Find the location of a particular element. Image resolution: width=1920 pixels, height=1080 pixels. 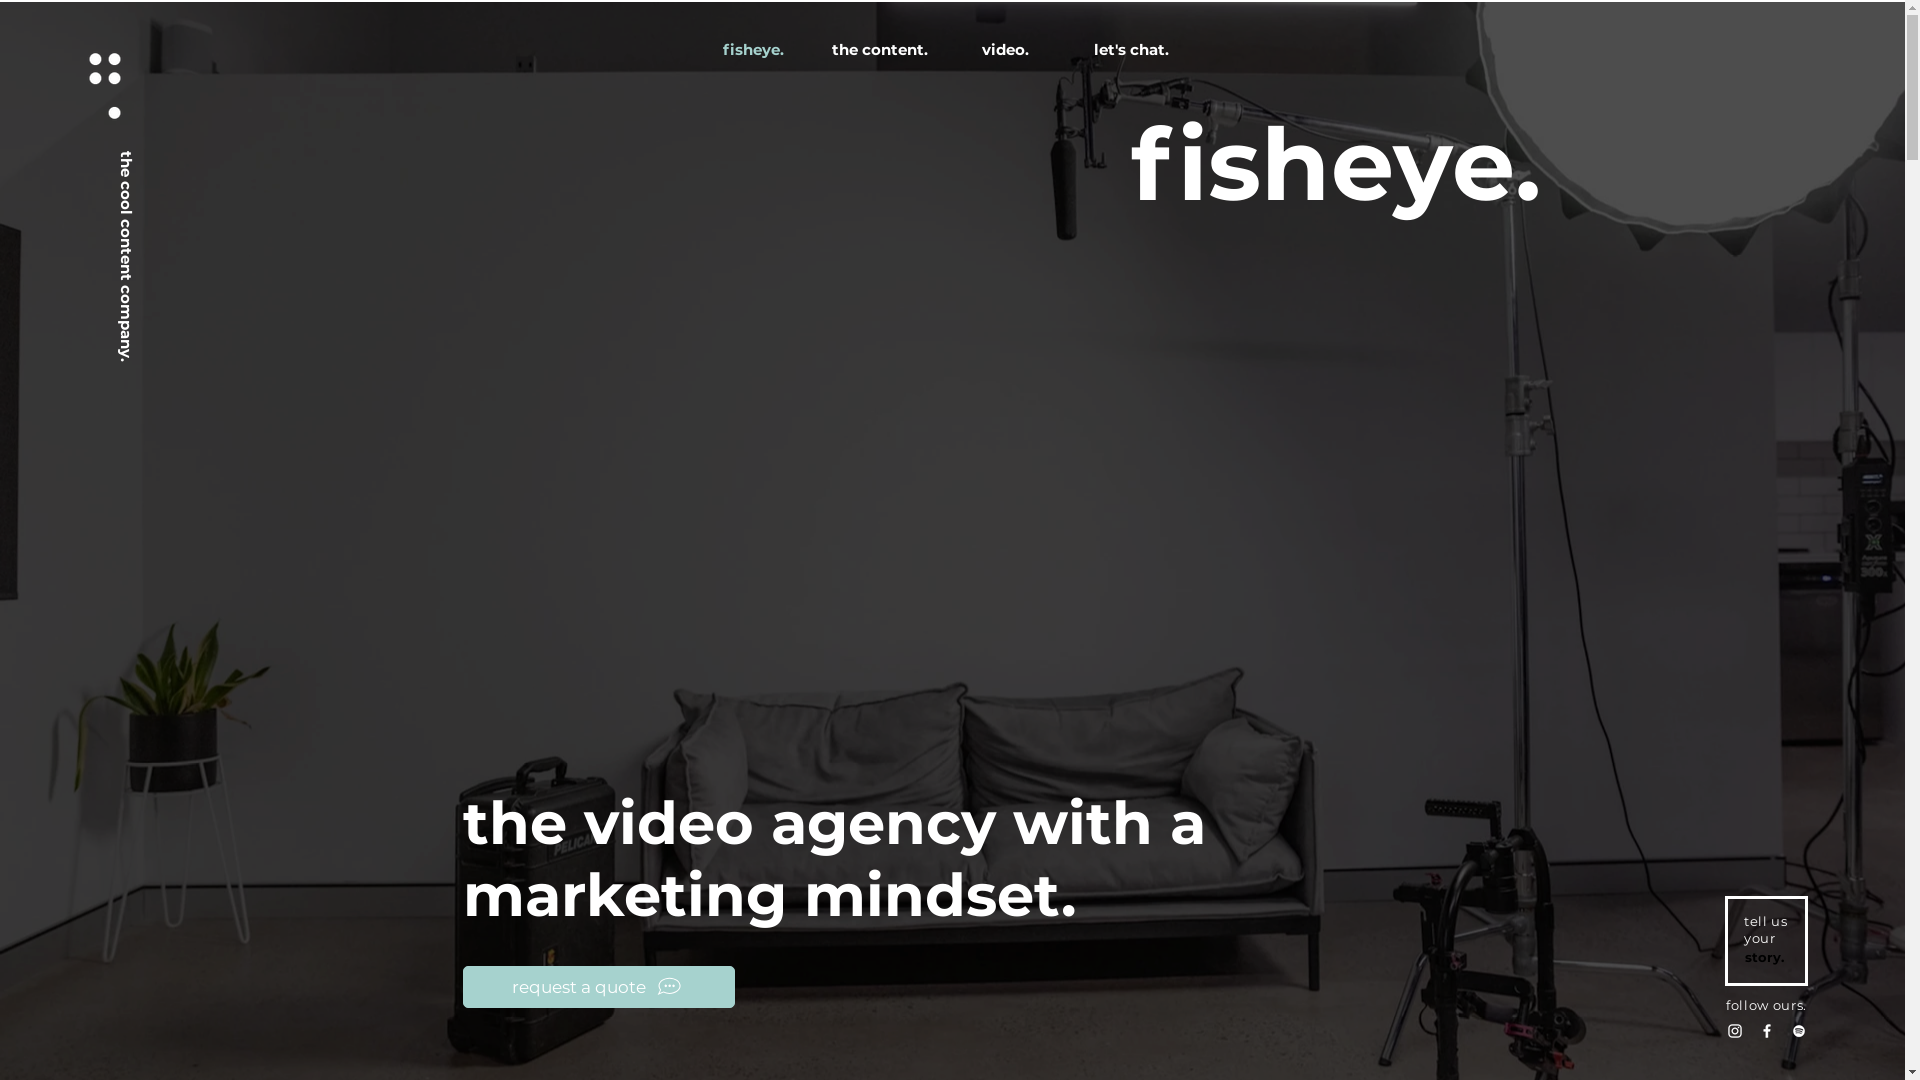

let's chat. is located at coordinates (1131, 50).